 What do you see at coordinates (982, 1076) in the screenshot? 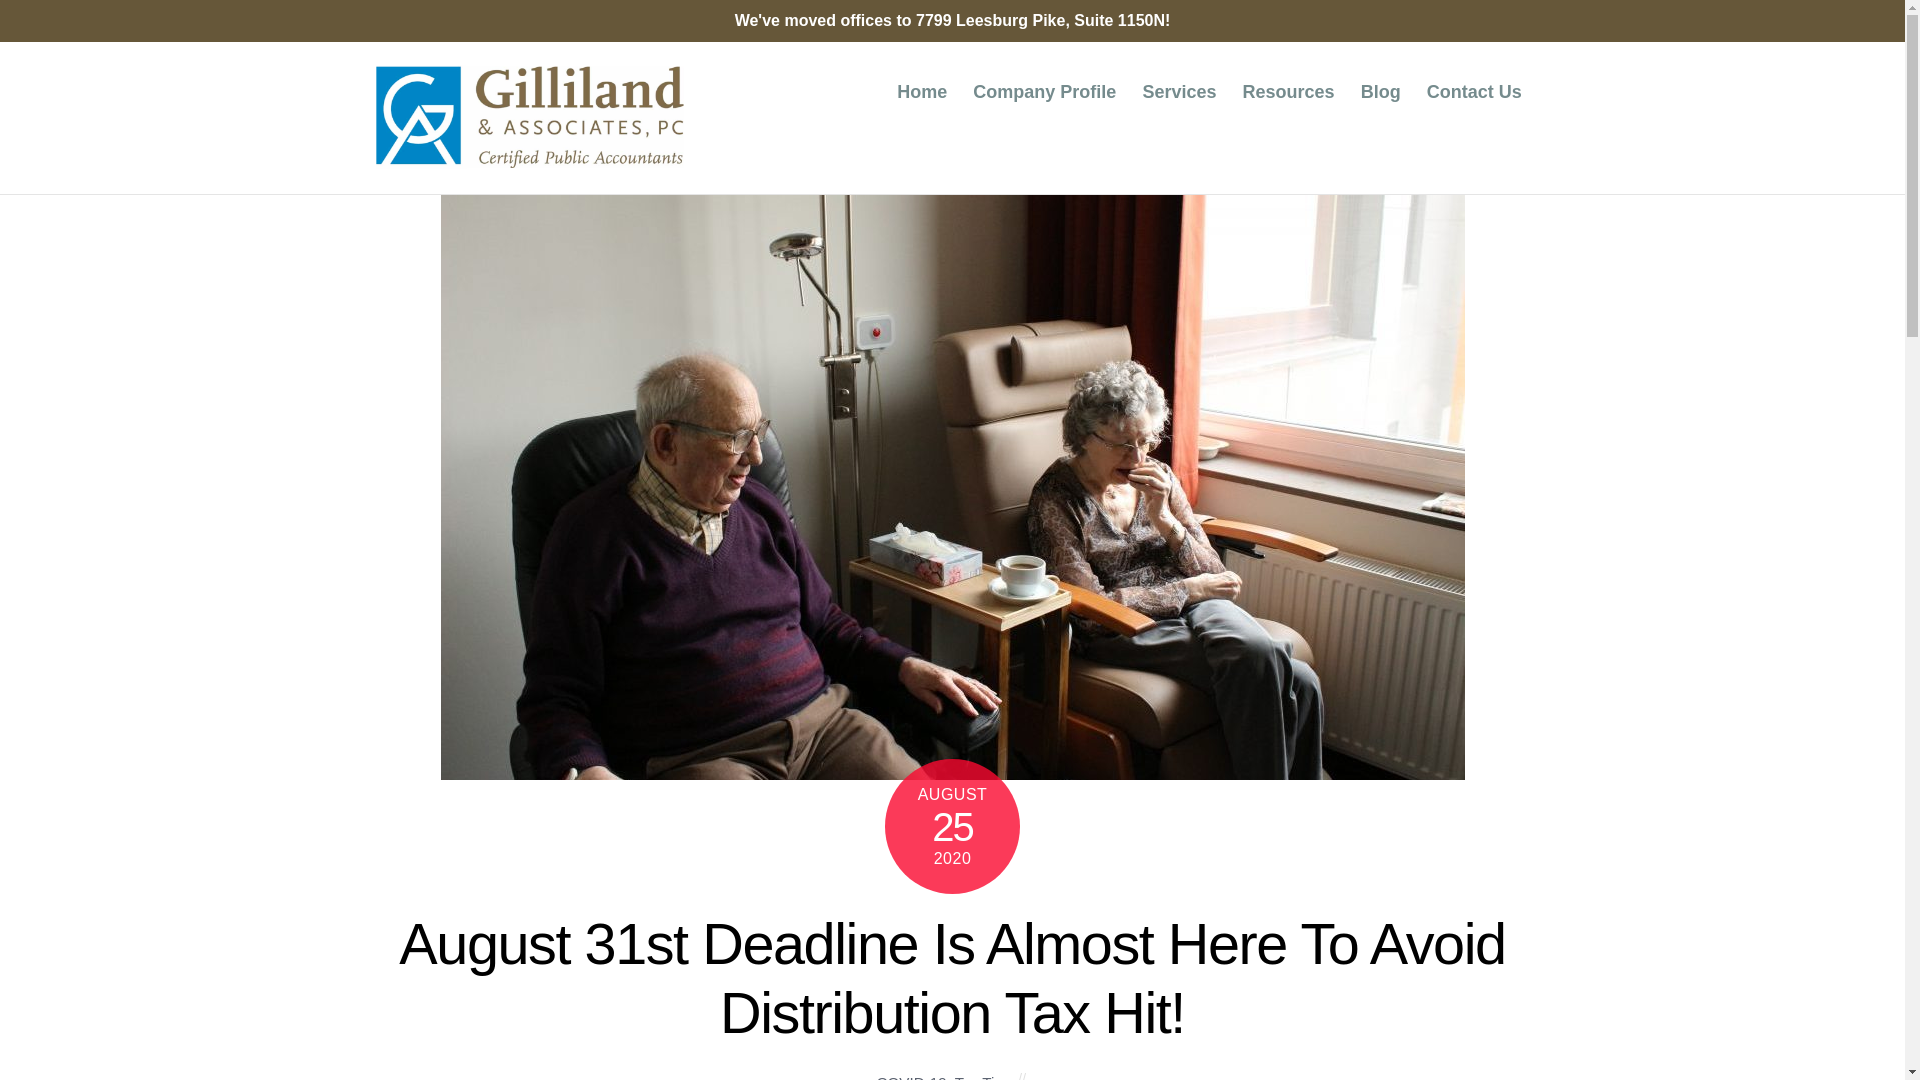
I see `Tax Tips` at bounding box center [982, 1076].